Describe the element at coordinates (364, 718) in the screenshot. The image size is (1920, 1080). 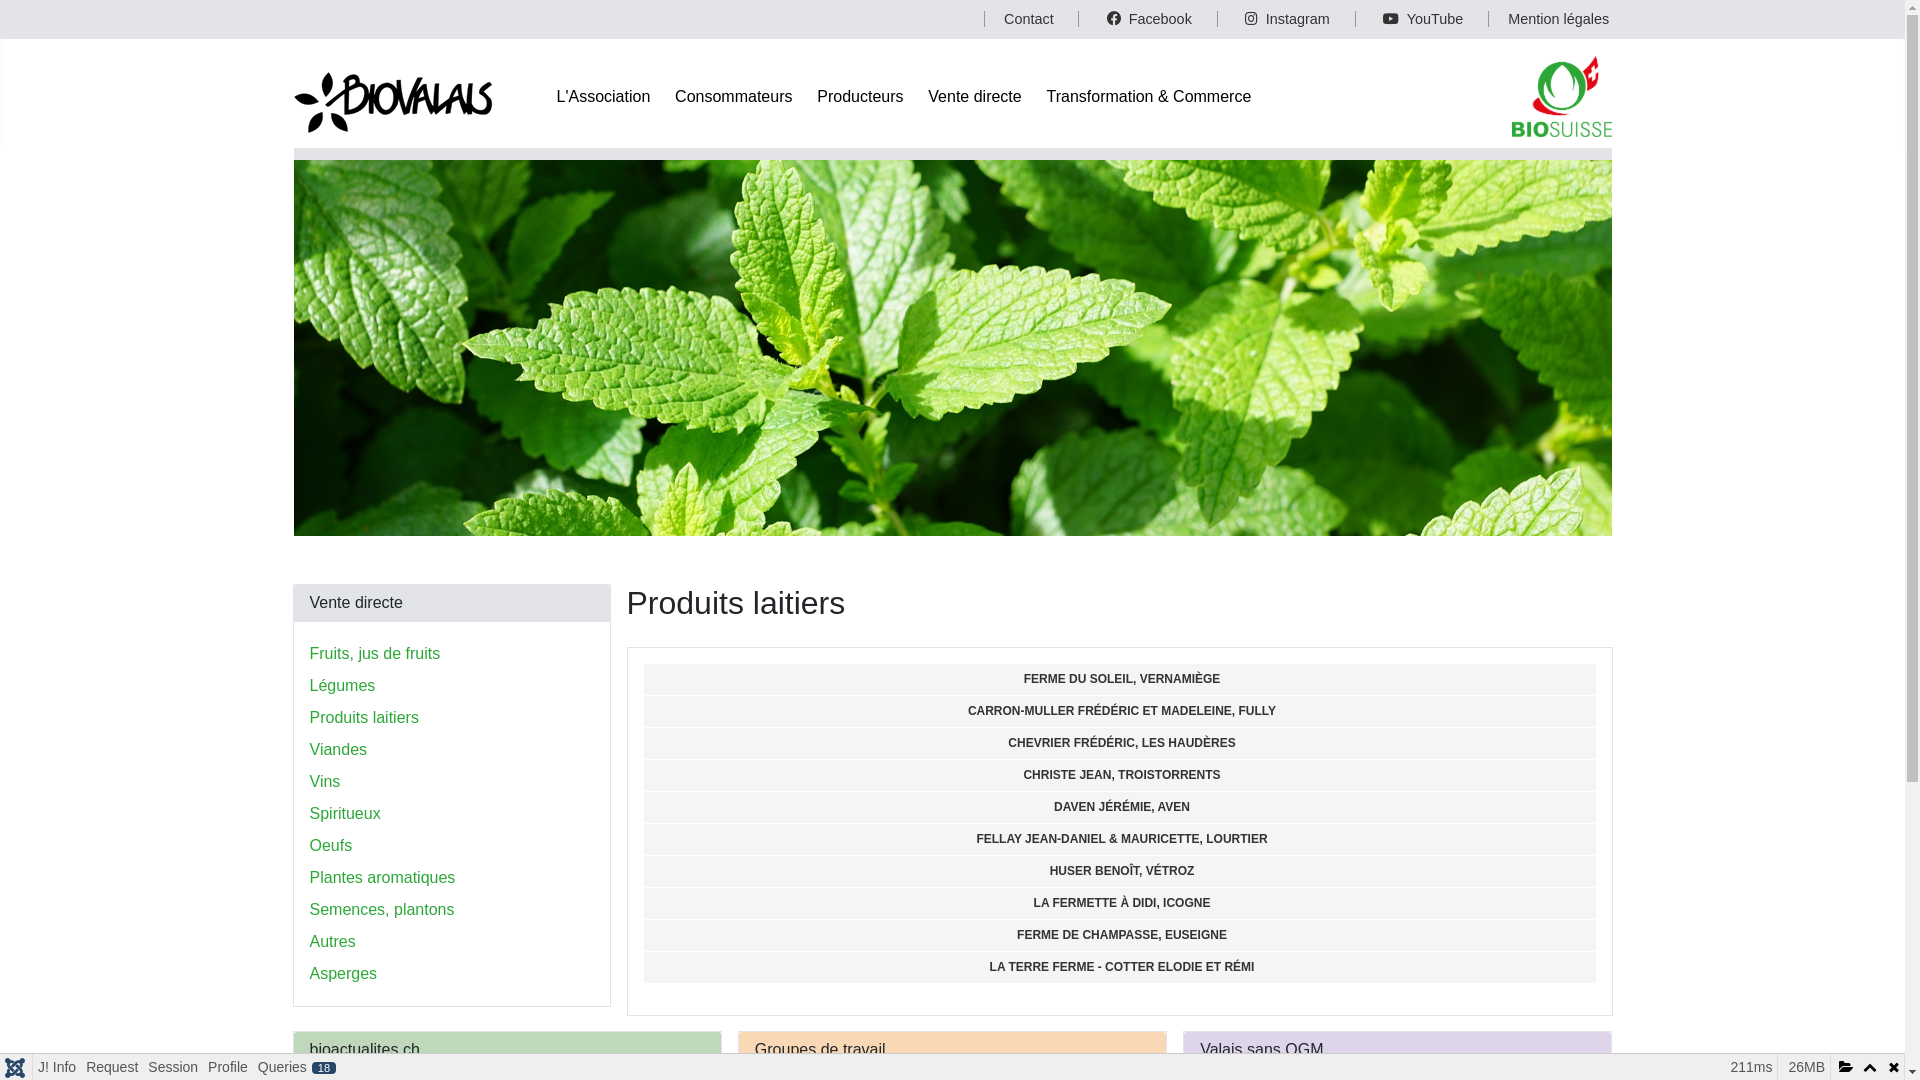
I see `Produits laitiers` at that location.